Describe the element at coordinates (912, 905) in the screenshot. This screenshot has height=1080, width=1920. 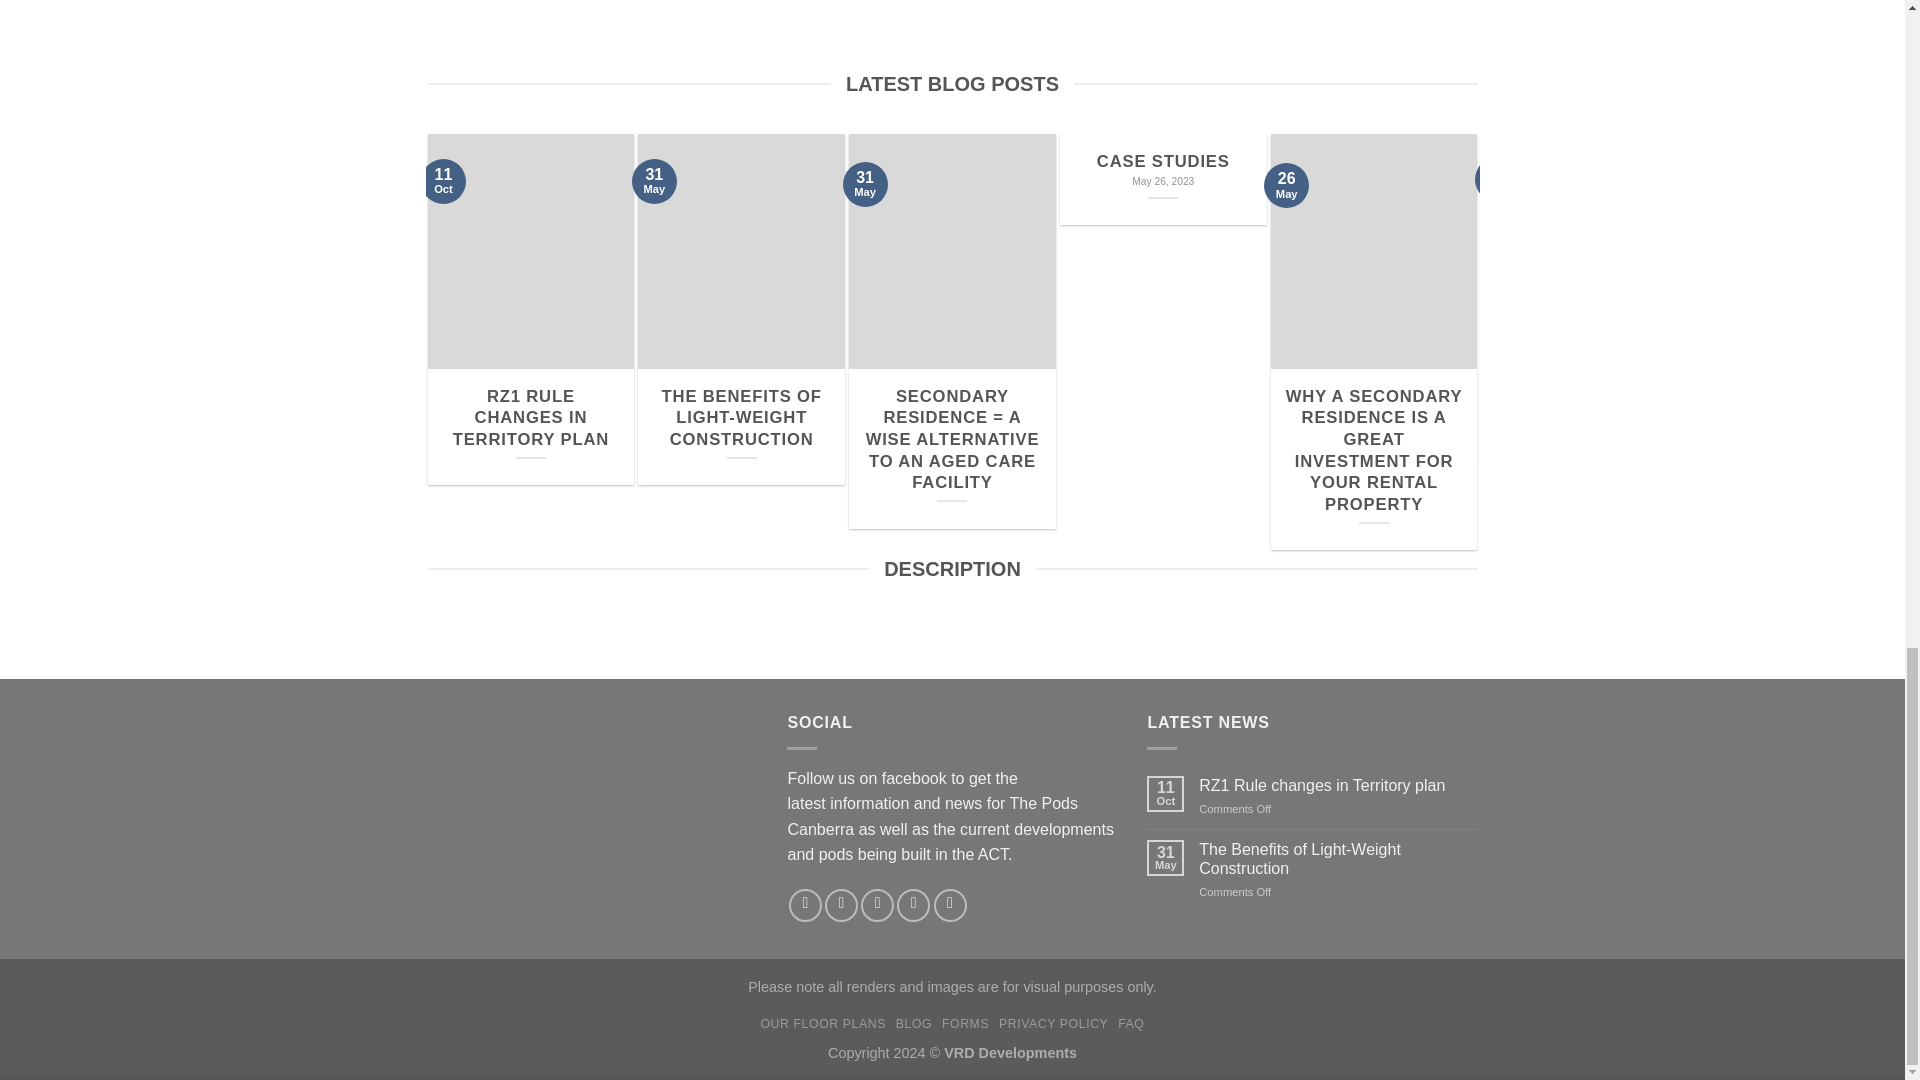
I see `RZ1 Rule changes in Territory plan` at that location.